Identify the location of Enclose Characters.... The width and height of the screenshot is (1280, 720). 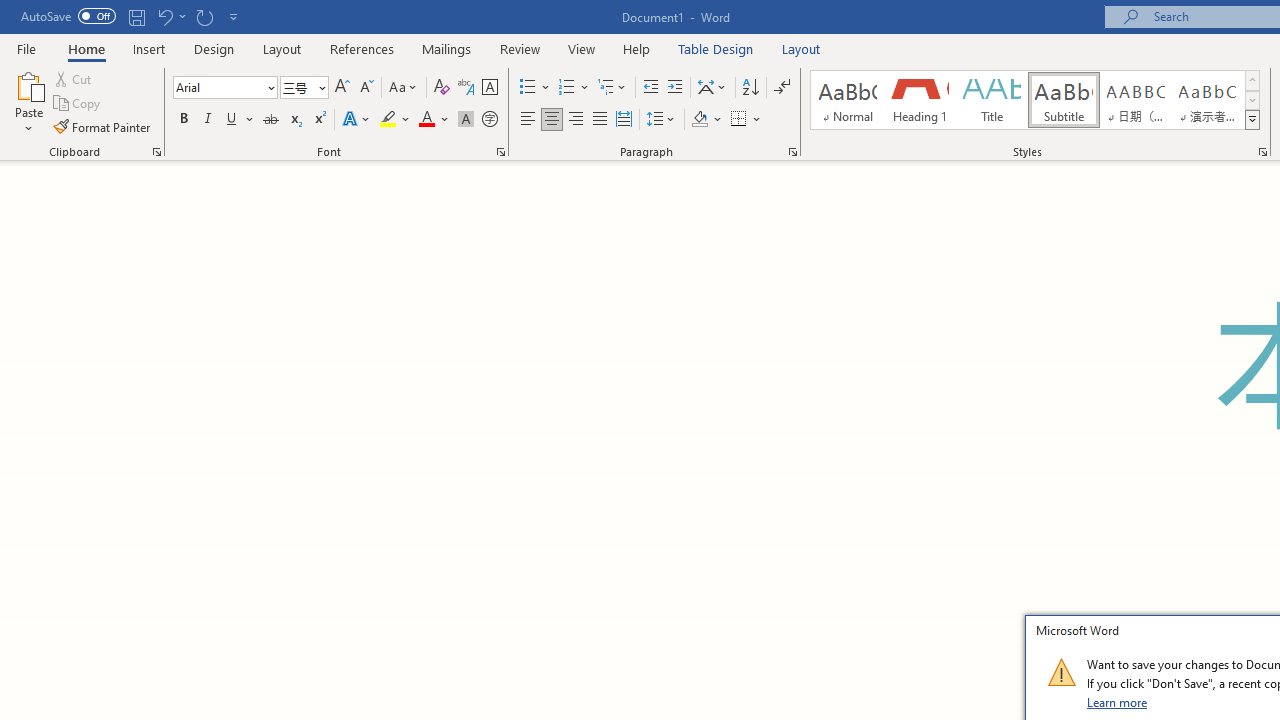
(489, 120).